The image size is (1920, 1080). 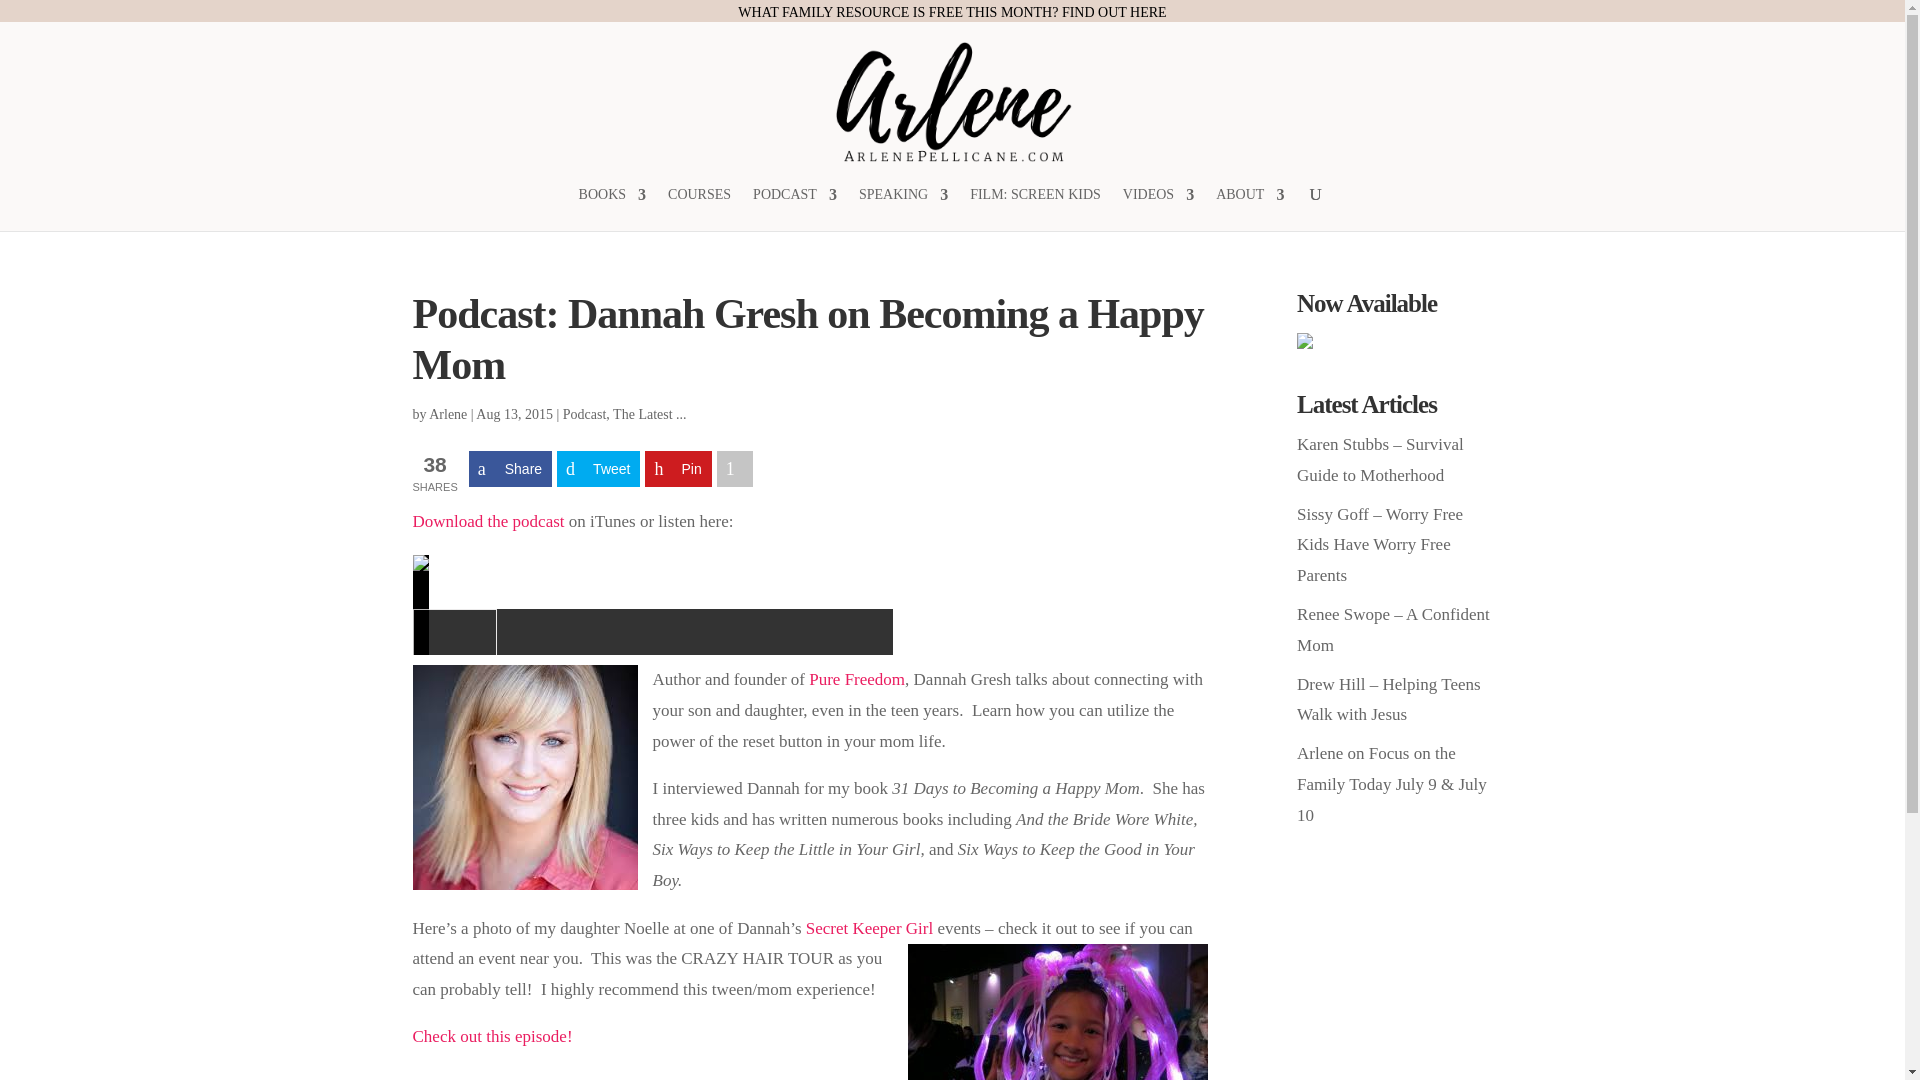 What do you see at coordinates (612, 209) in the screenshot?
I see `BOOKS` at bounding box center [612, 209].